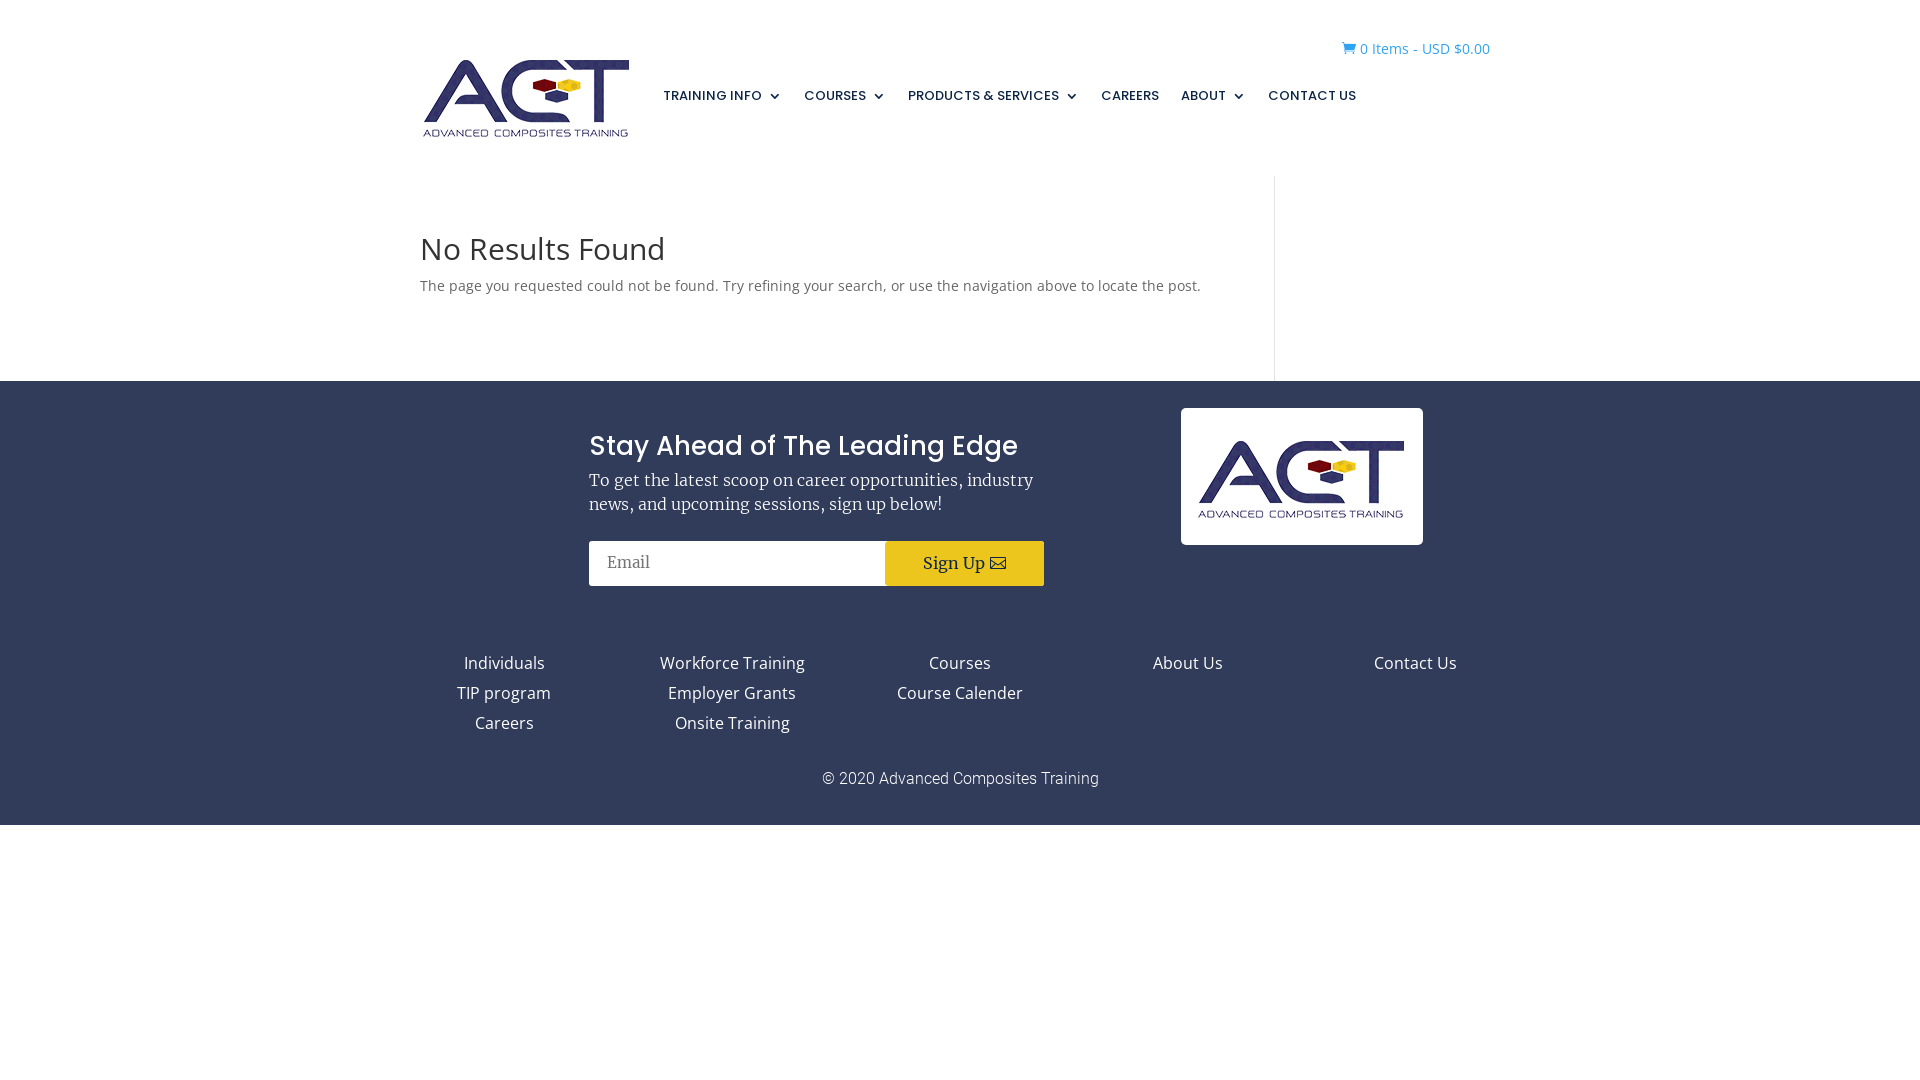 This screenshot has height=1080, width=1920. What do you see at coordinates (994, 96) in the screenshot?
I see `PRODUCTS & SERVICES` at bounding box center [994, 96].